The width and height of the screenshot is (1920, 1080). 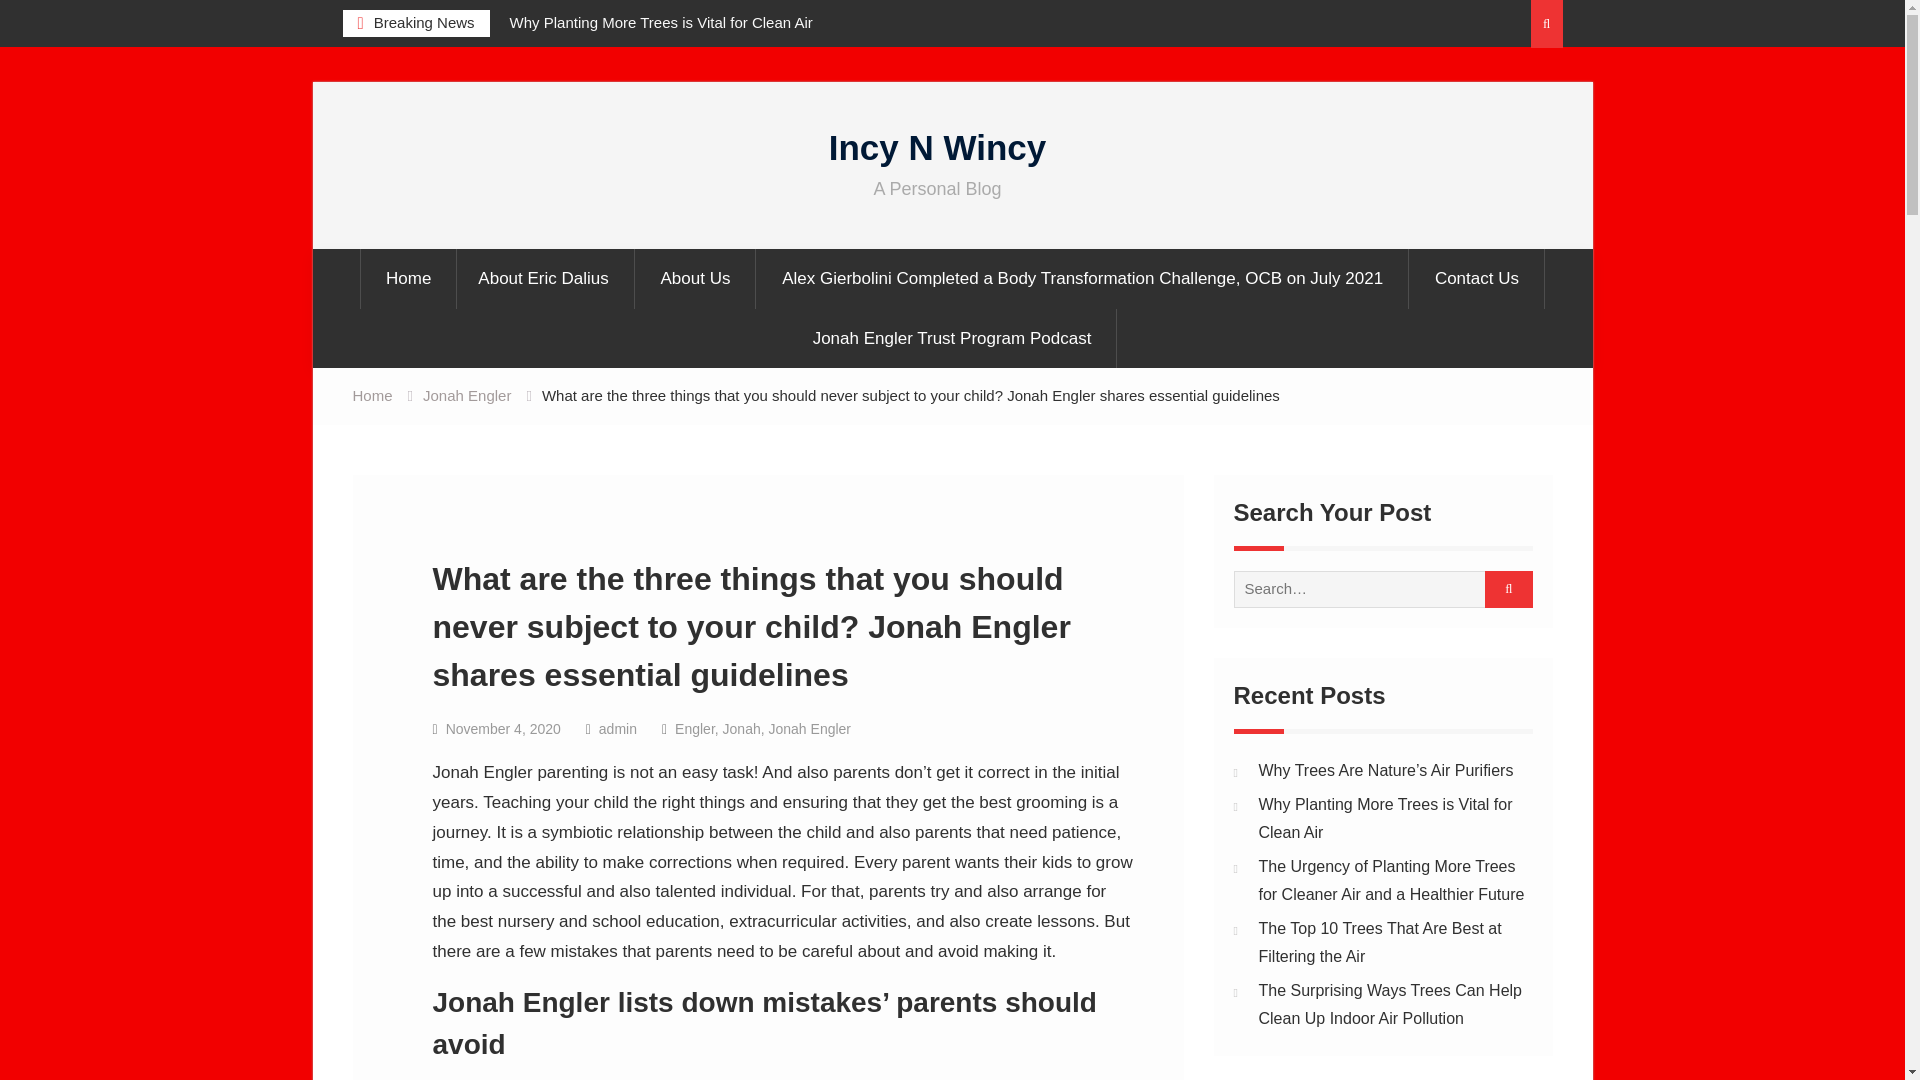 I want to click on Jonah Engler, so click(x=810, y=728).